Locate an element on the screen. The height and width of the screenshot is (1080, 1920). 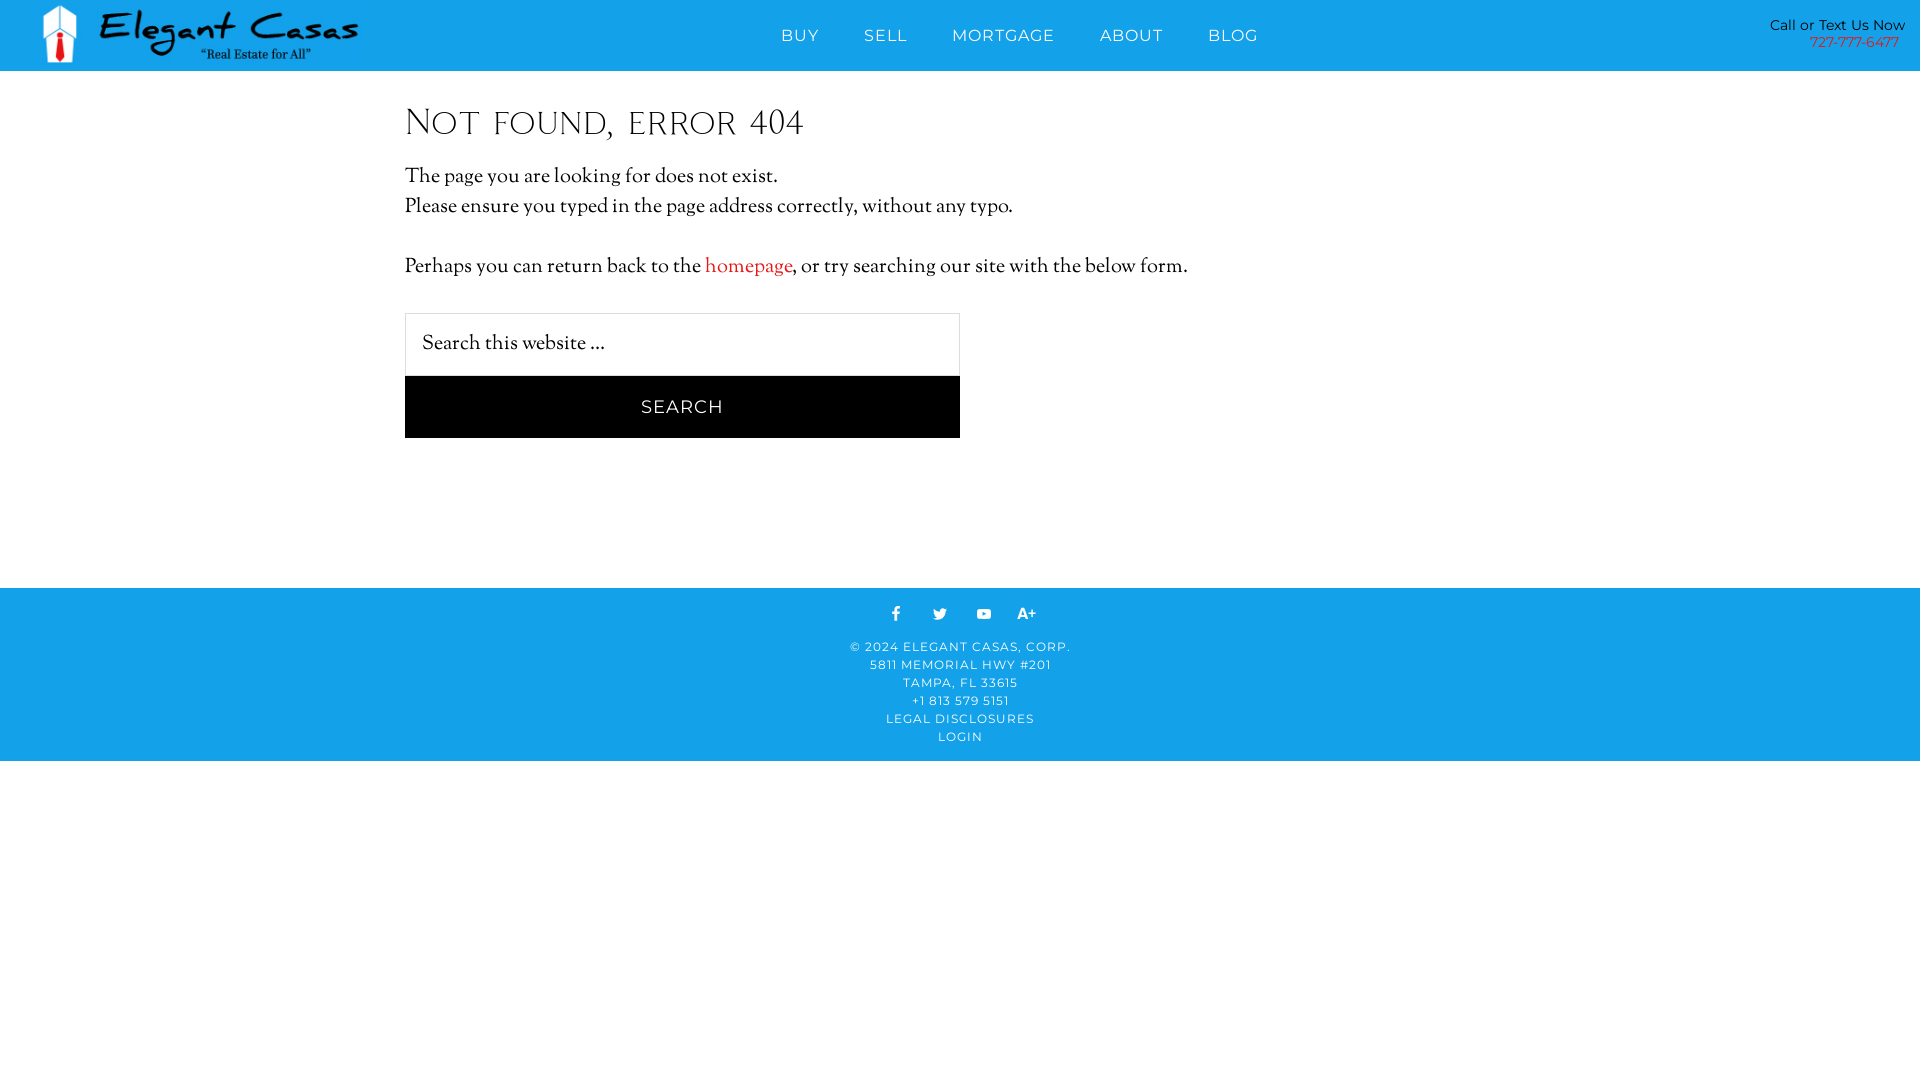
ABOUT is located at coordinates (1132, 32).